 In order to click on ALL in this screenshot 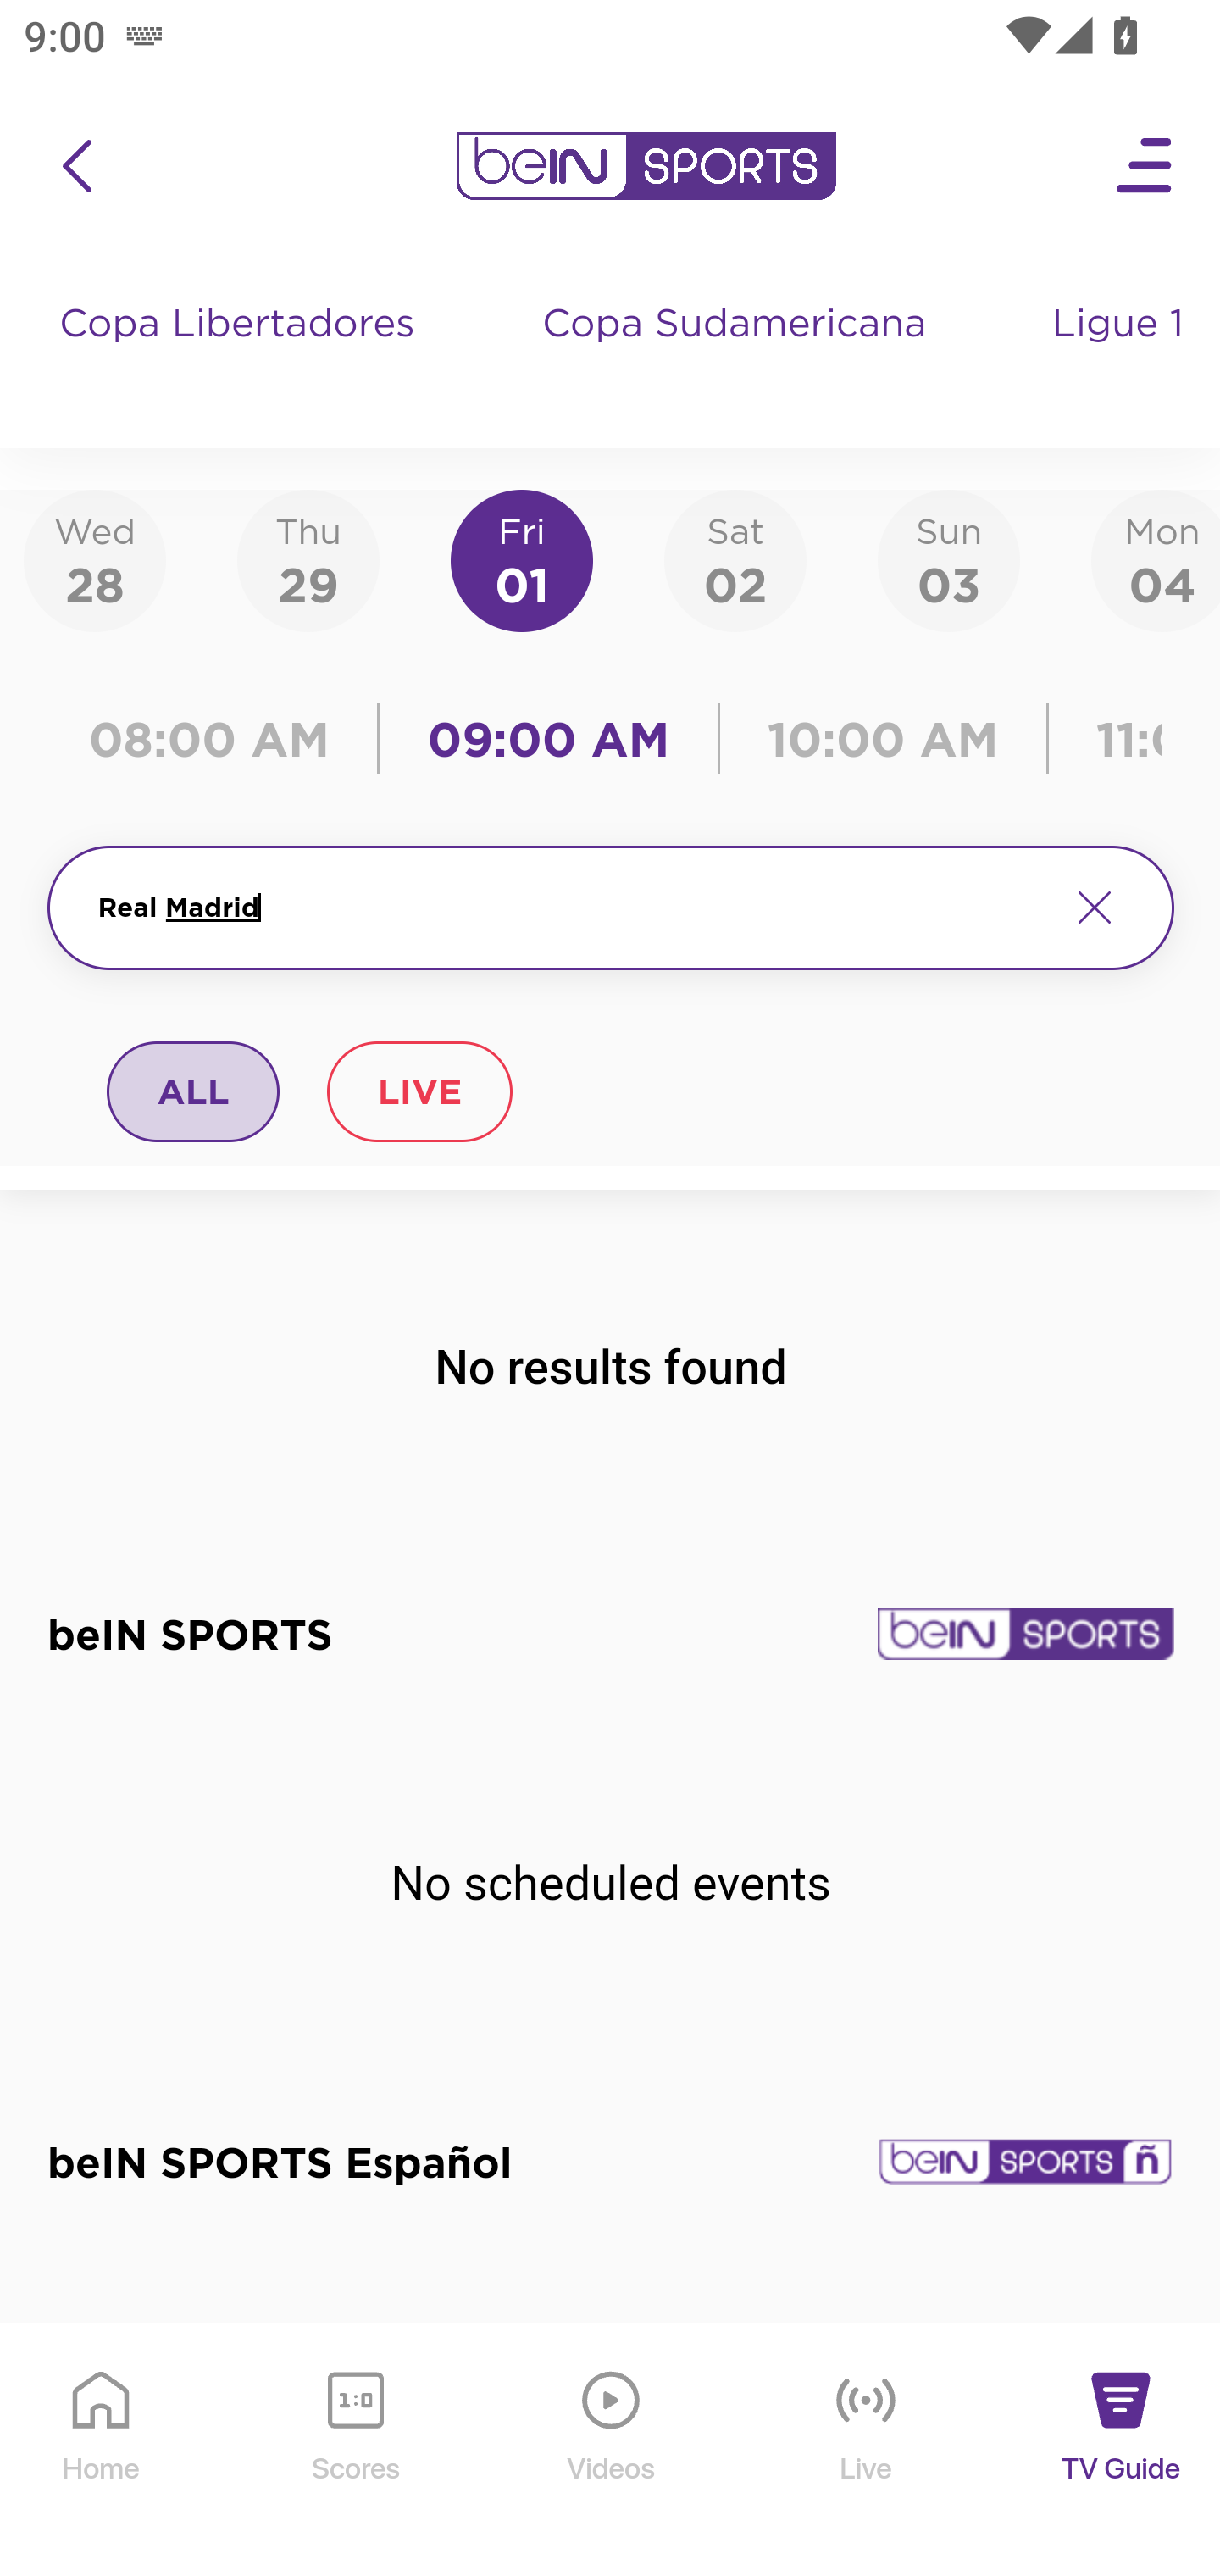, I will do `click(194, 1091)`.